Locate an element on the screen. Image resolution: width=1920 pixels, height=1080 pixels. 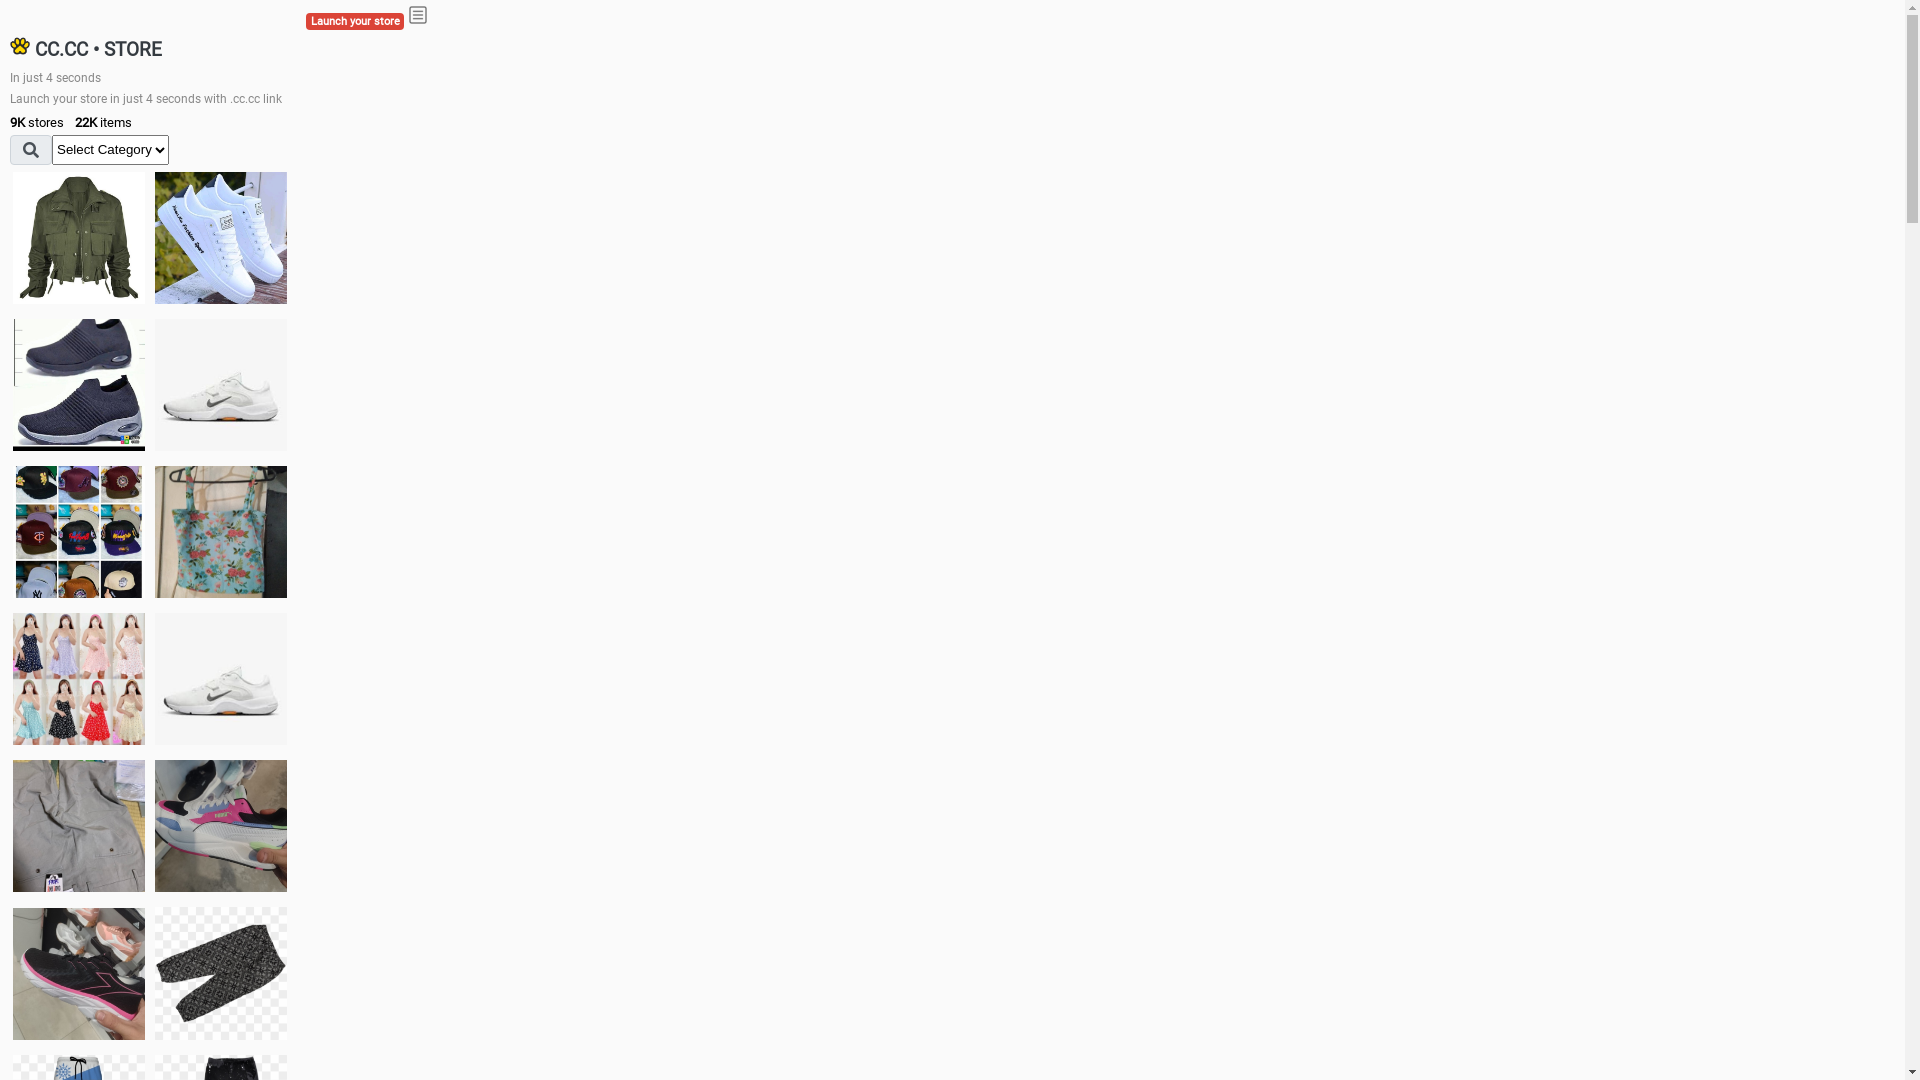
Ukay cloth is located at coordinates (221, 532).